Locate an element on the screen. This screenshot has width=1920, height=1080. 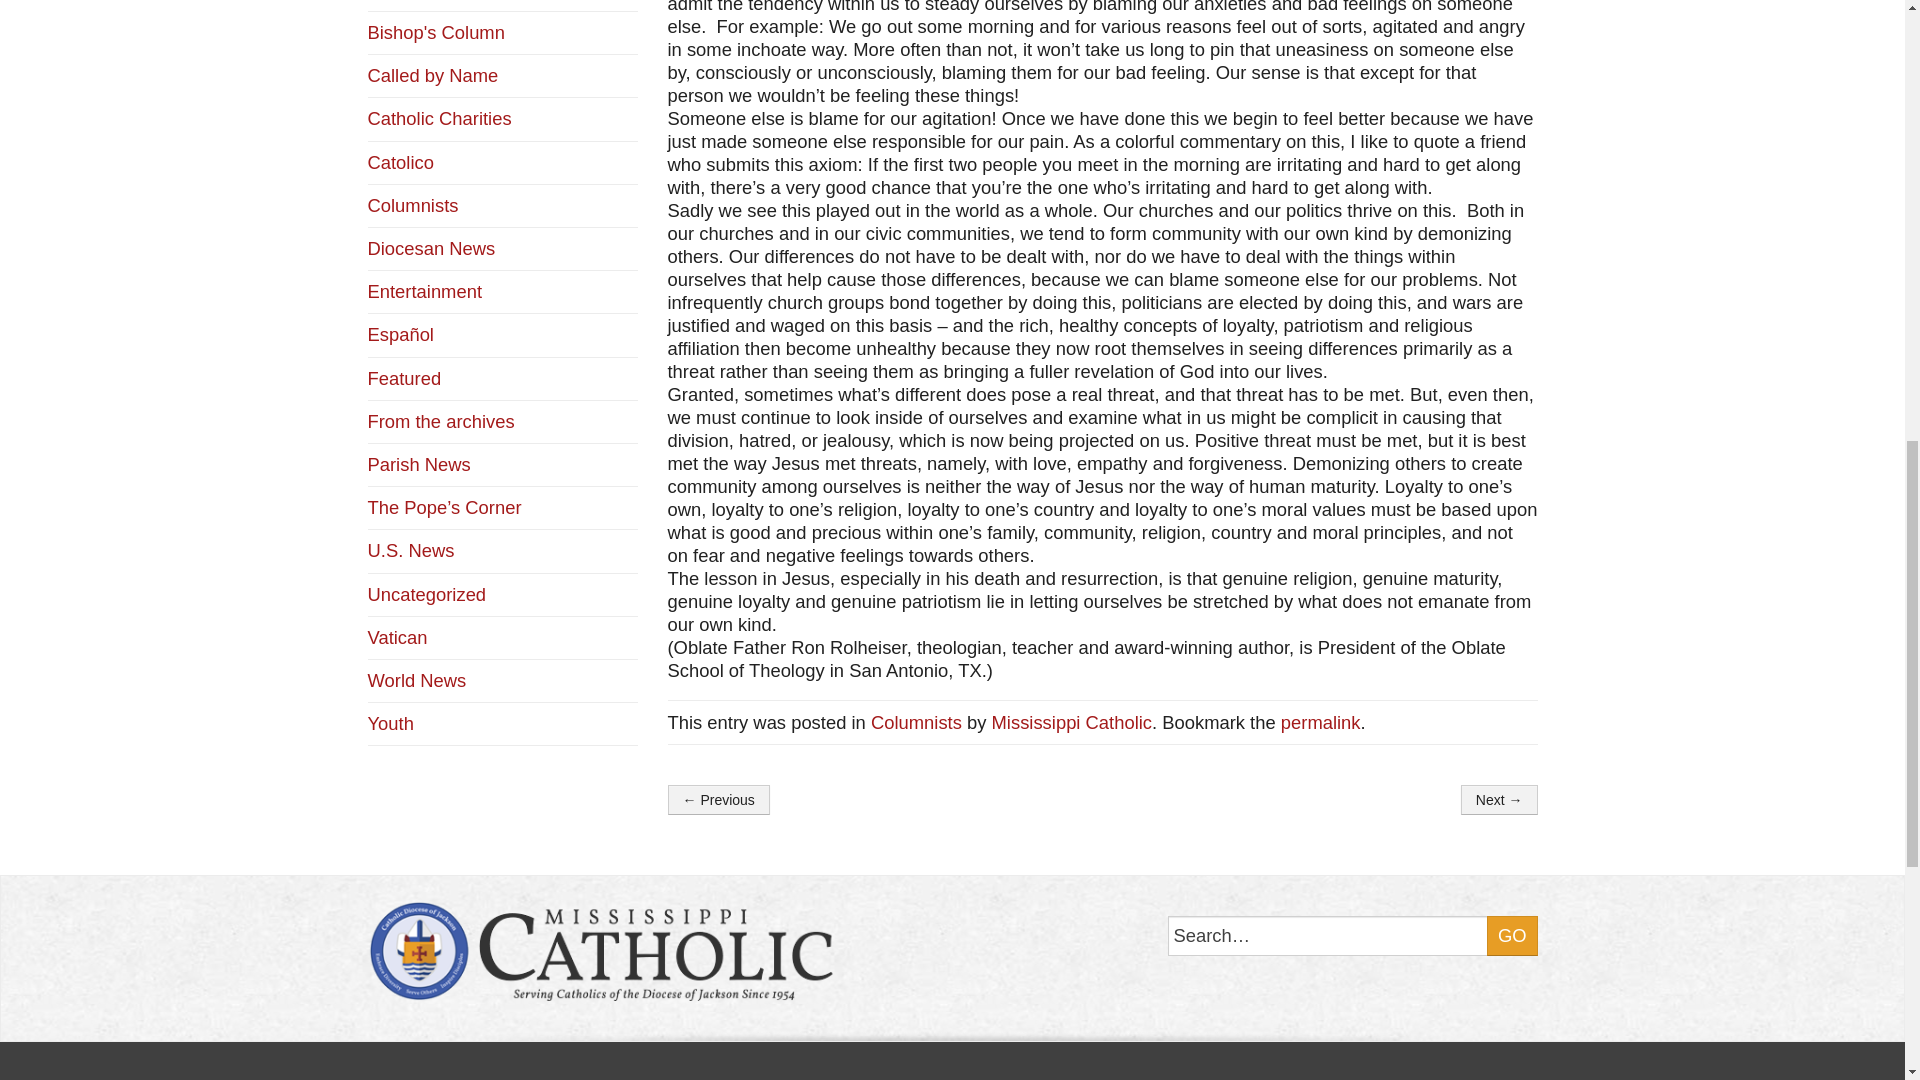
Mississippi Catholic is located at coordinates (1072, 722).